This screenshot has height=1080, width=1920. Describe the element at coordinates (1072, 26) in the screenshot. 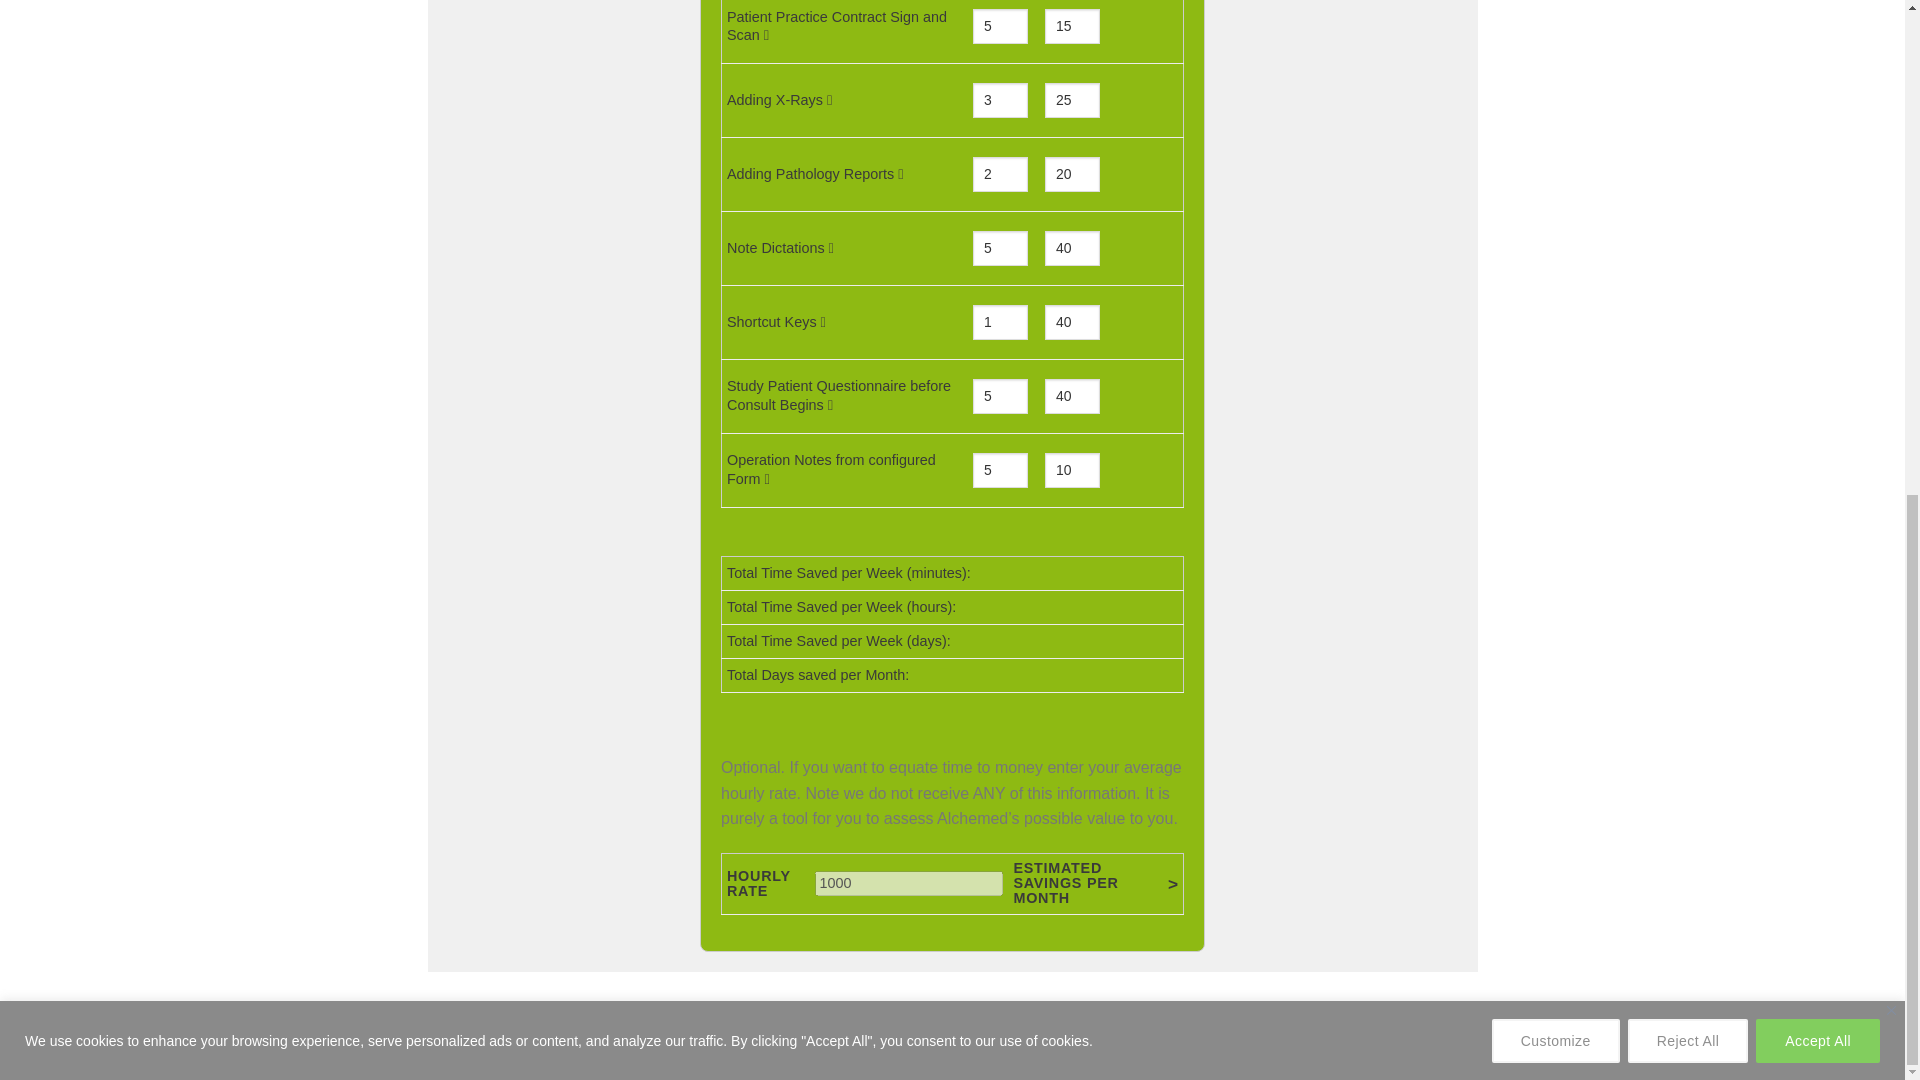

I see `15` at that location.